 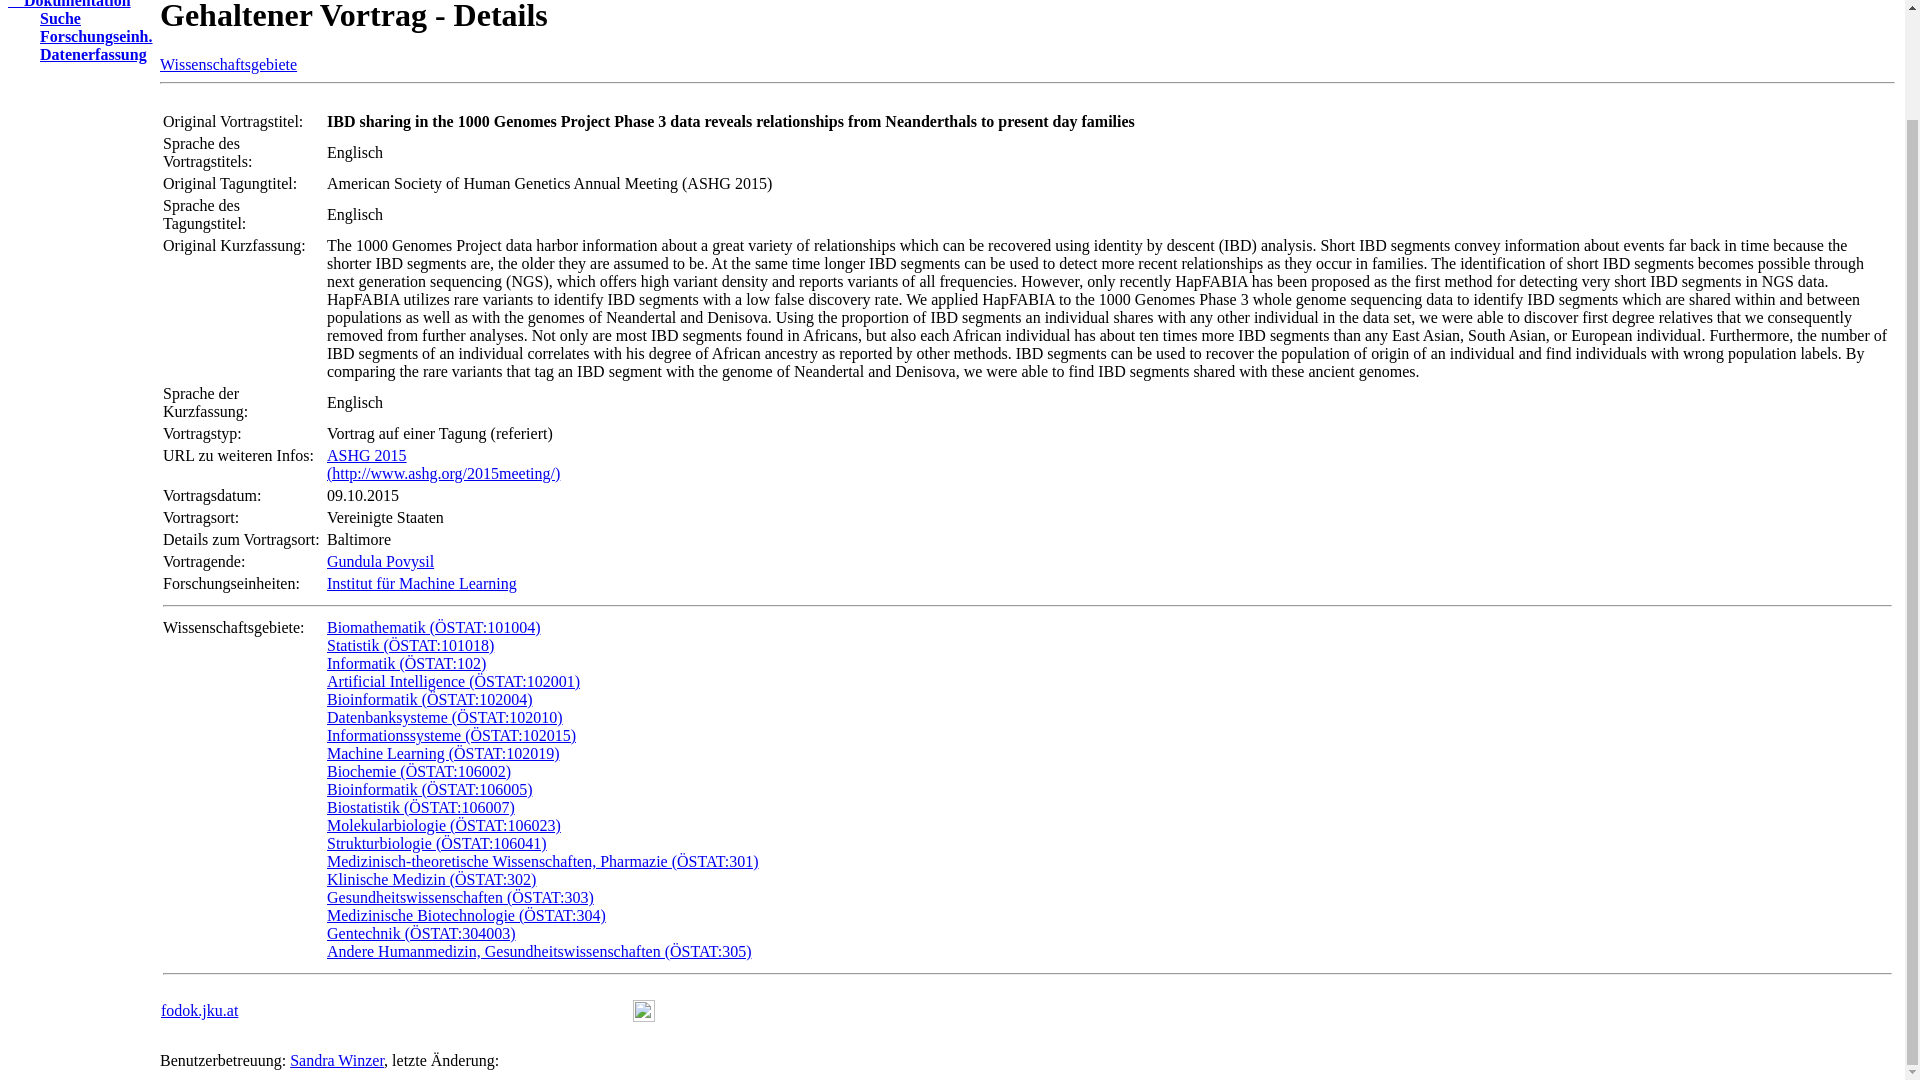 What do you see at coordinates (87, 36) in the screenshot?
I see `Forschungseinh.` at bounding box center [87, 36].